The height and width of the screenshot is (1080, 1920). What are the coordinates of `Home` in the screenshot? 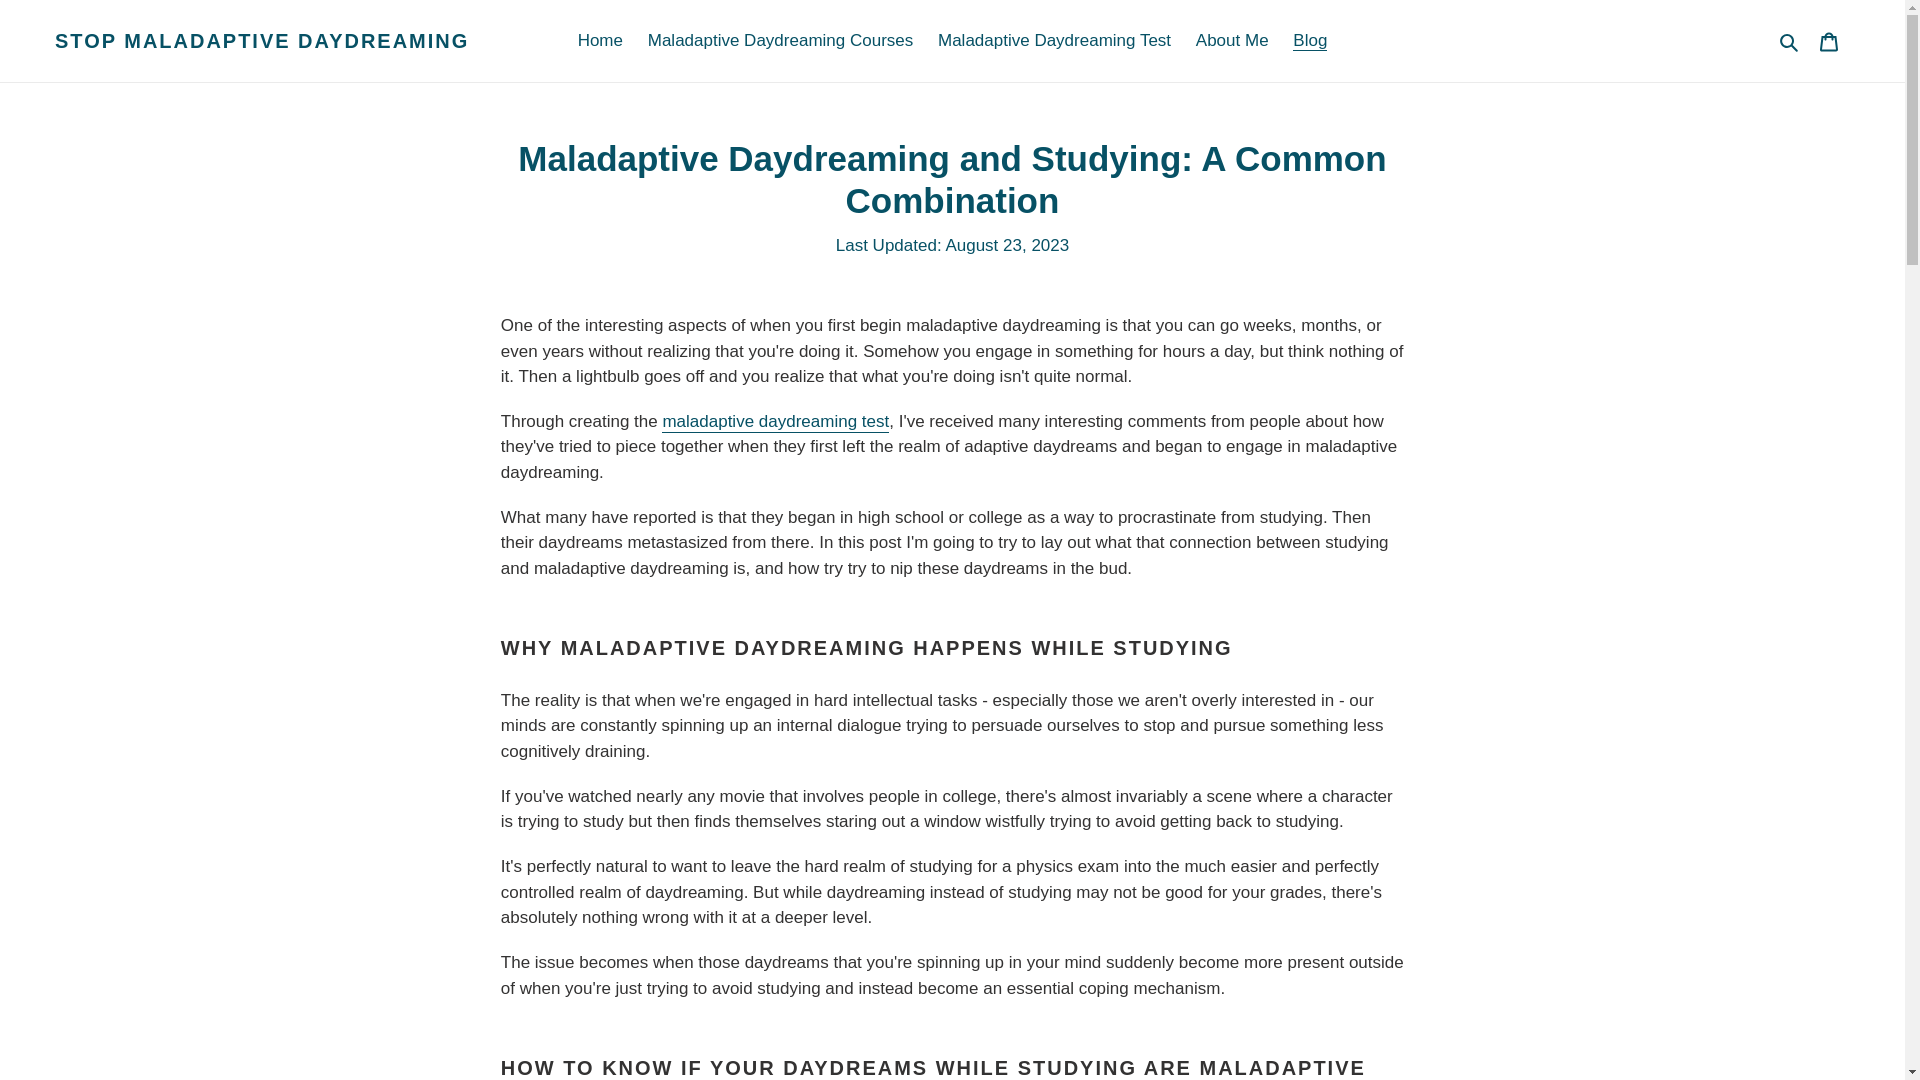 It's located at (600, 40).